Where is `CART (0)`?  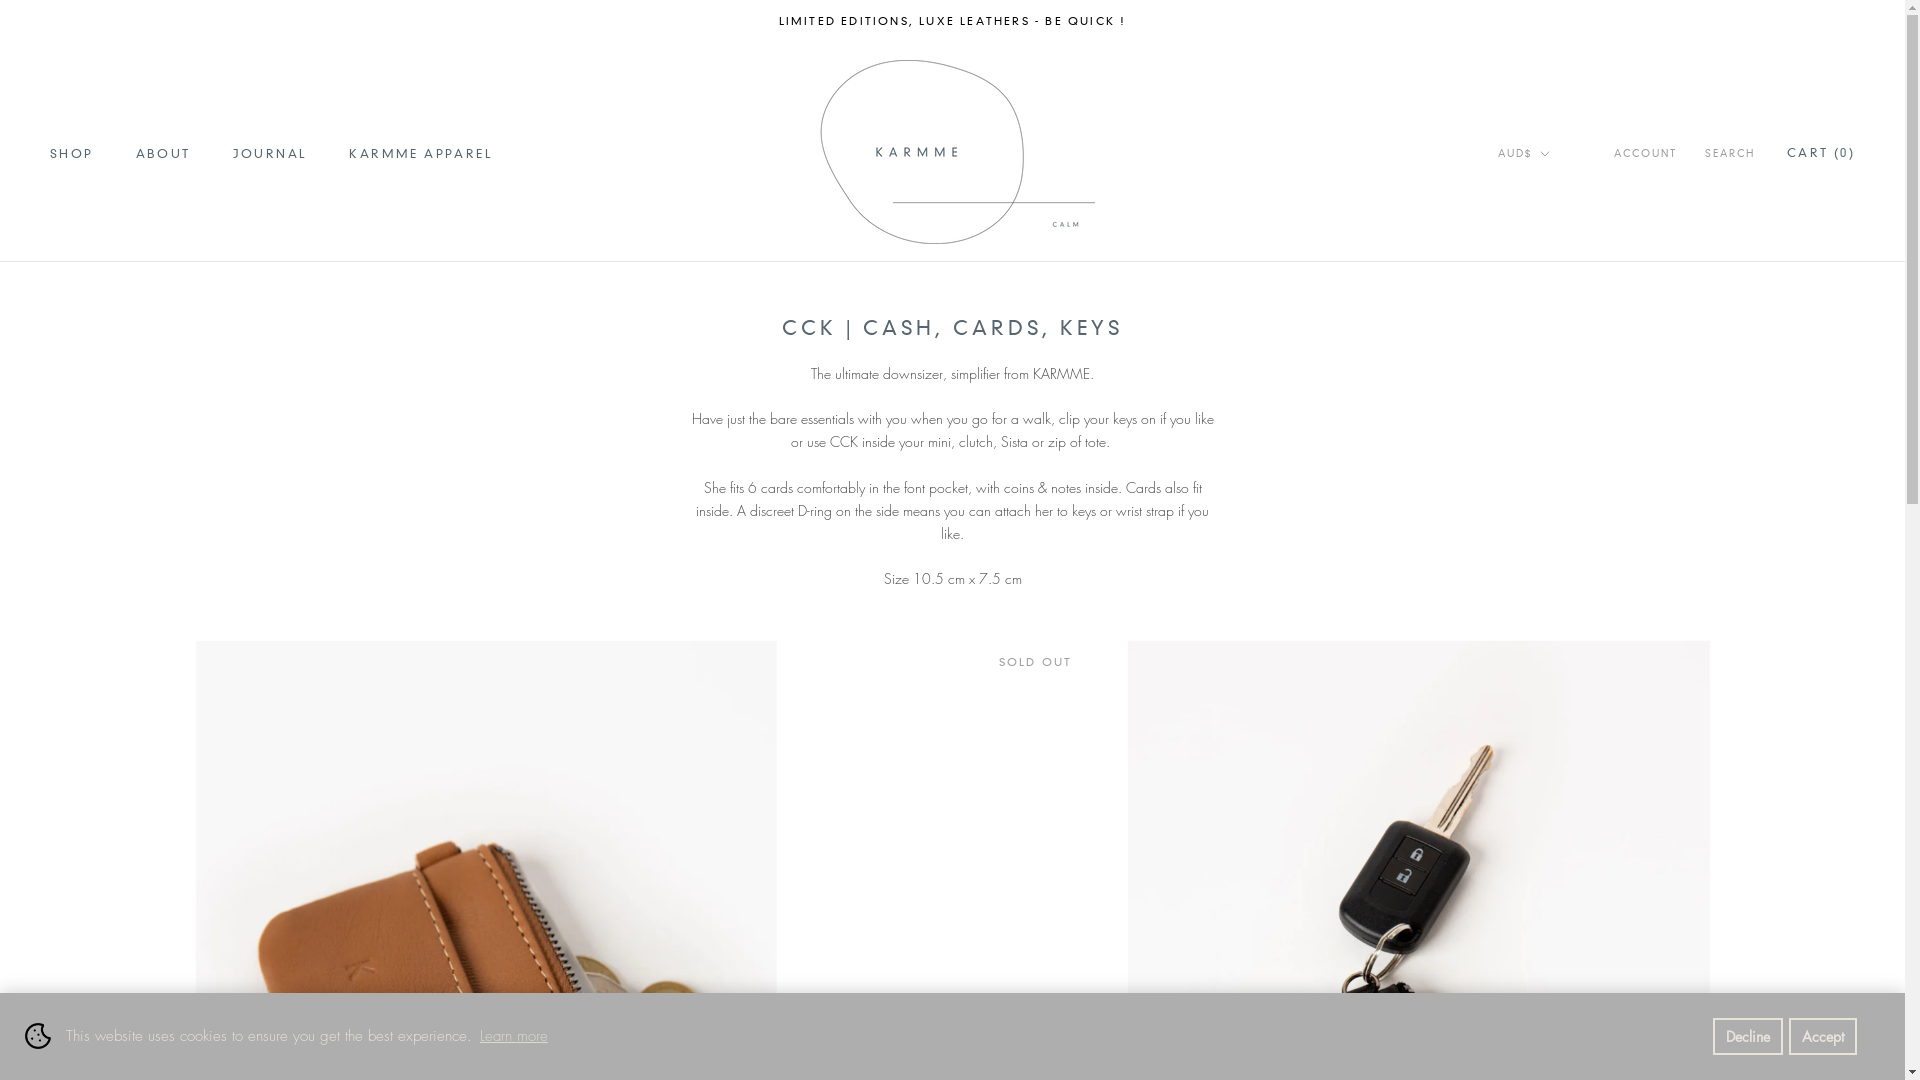
CART (0) is located at coordinates (1821, 152).